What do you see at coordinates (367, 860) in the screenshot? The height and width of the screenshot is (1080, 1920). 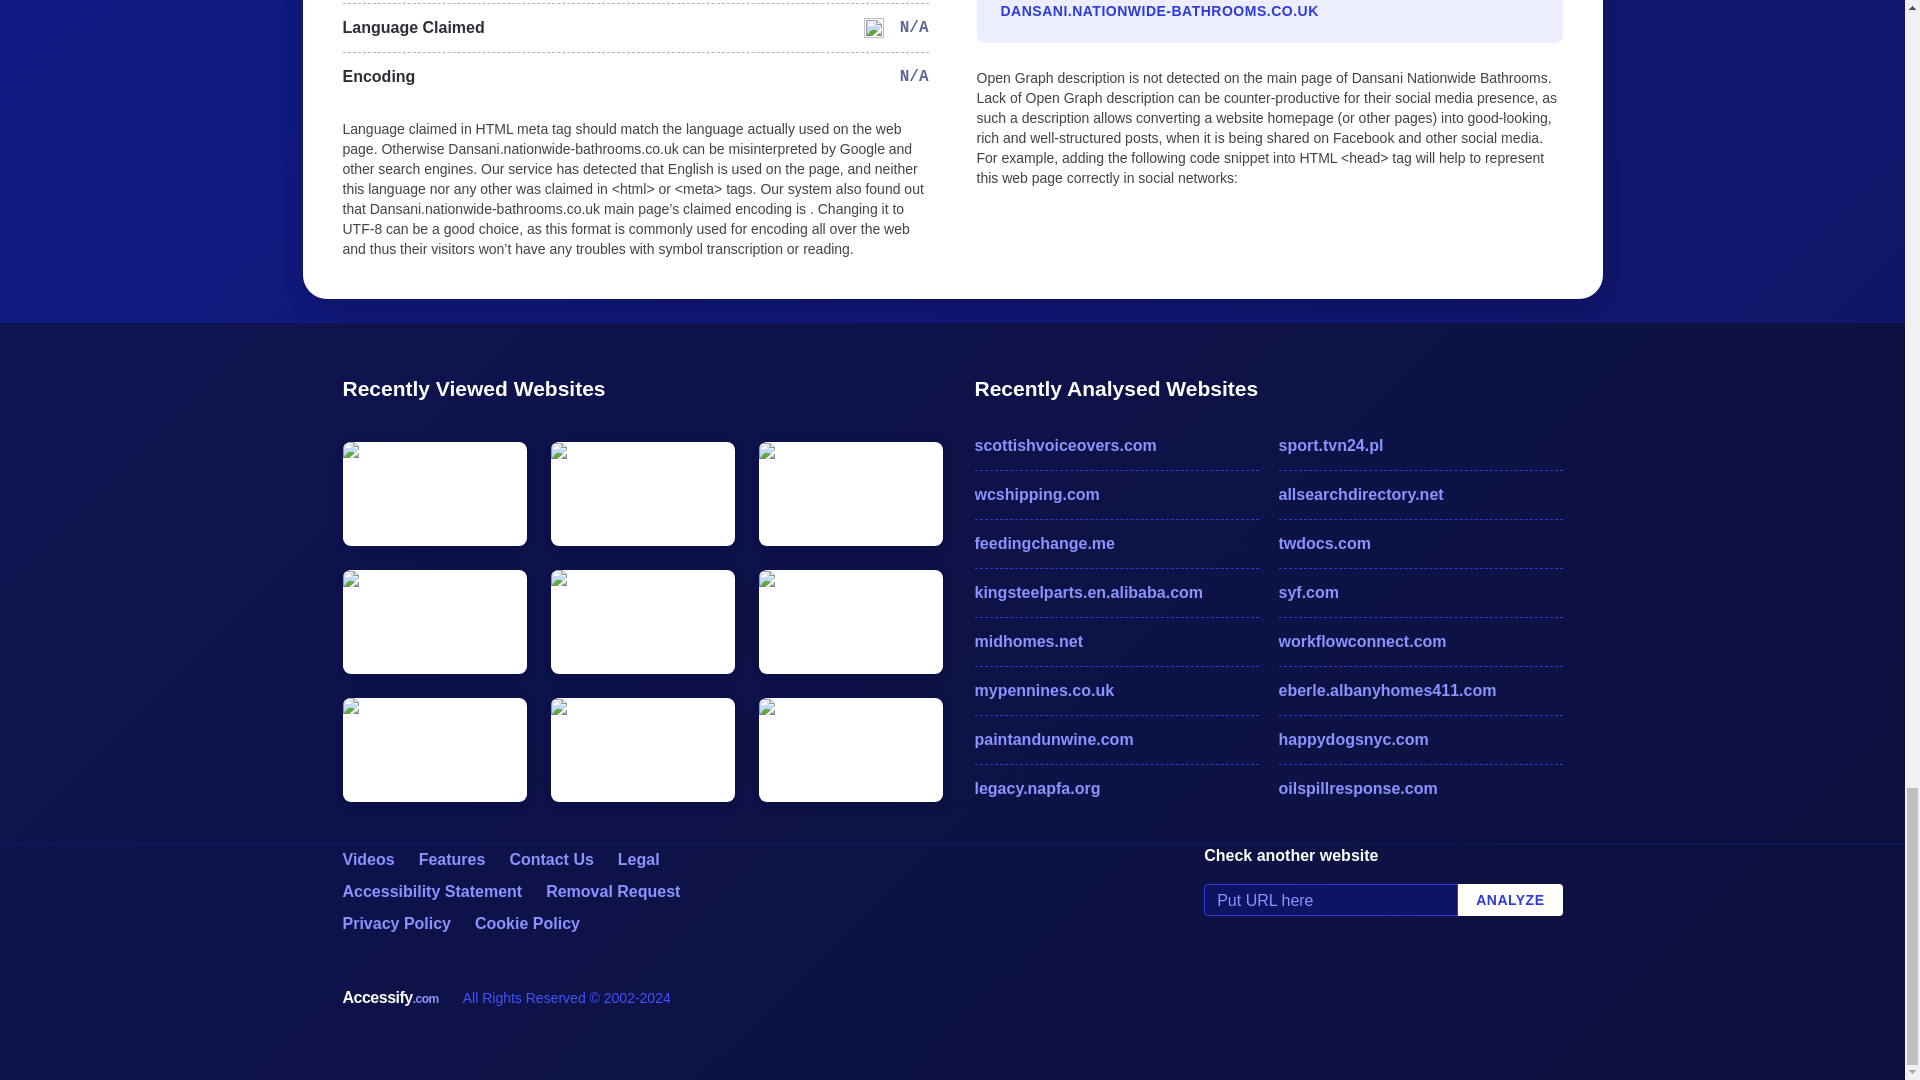 I see `Screencasts: video tutorials and guides` at bounding box center [367, 860].